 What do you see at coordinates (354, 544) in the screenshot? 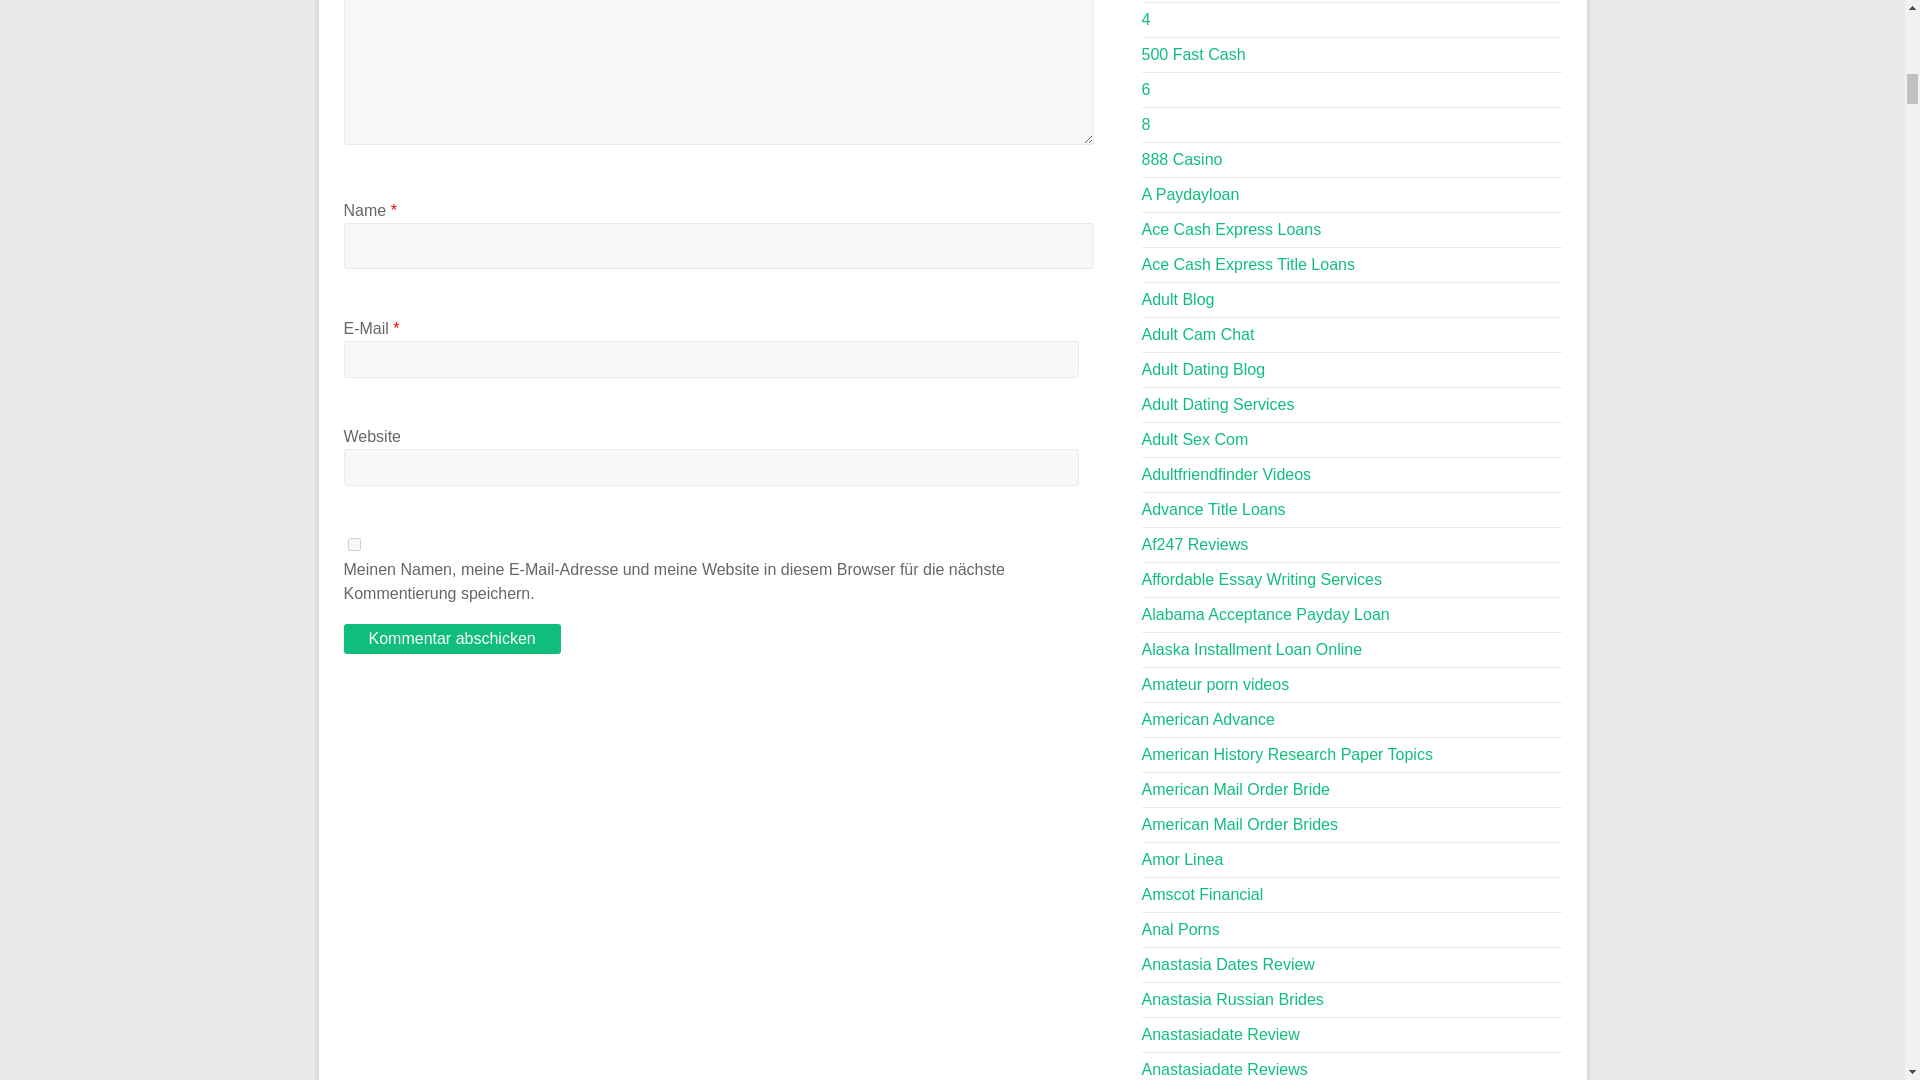
I see `yes` at bounding box center [354, 544].